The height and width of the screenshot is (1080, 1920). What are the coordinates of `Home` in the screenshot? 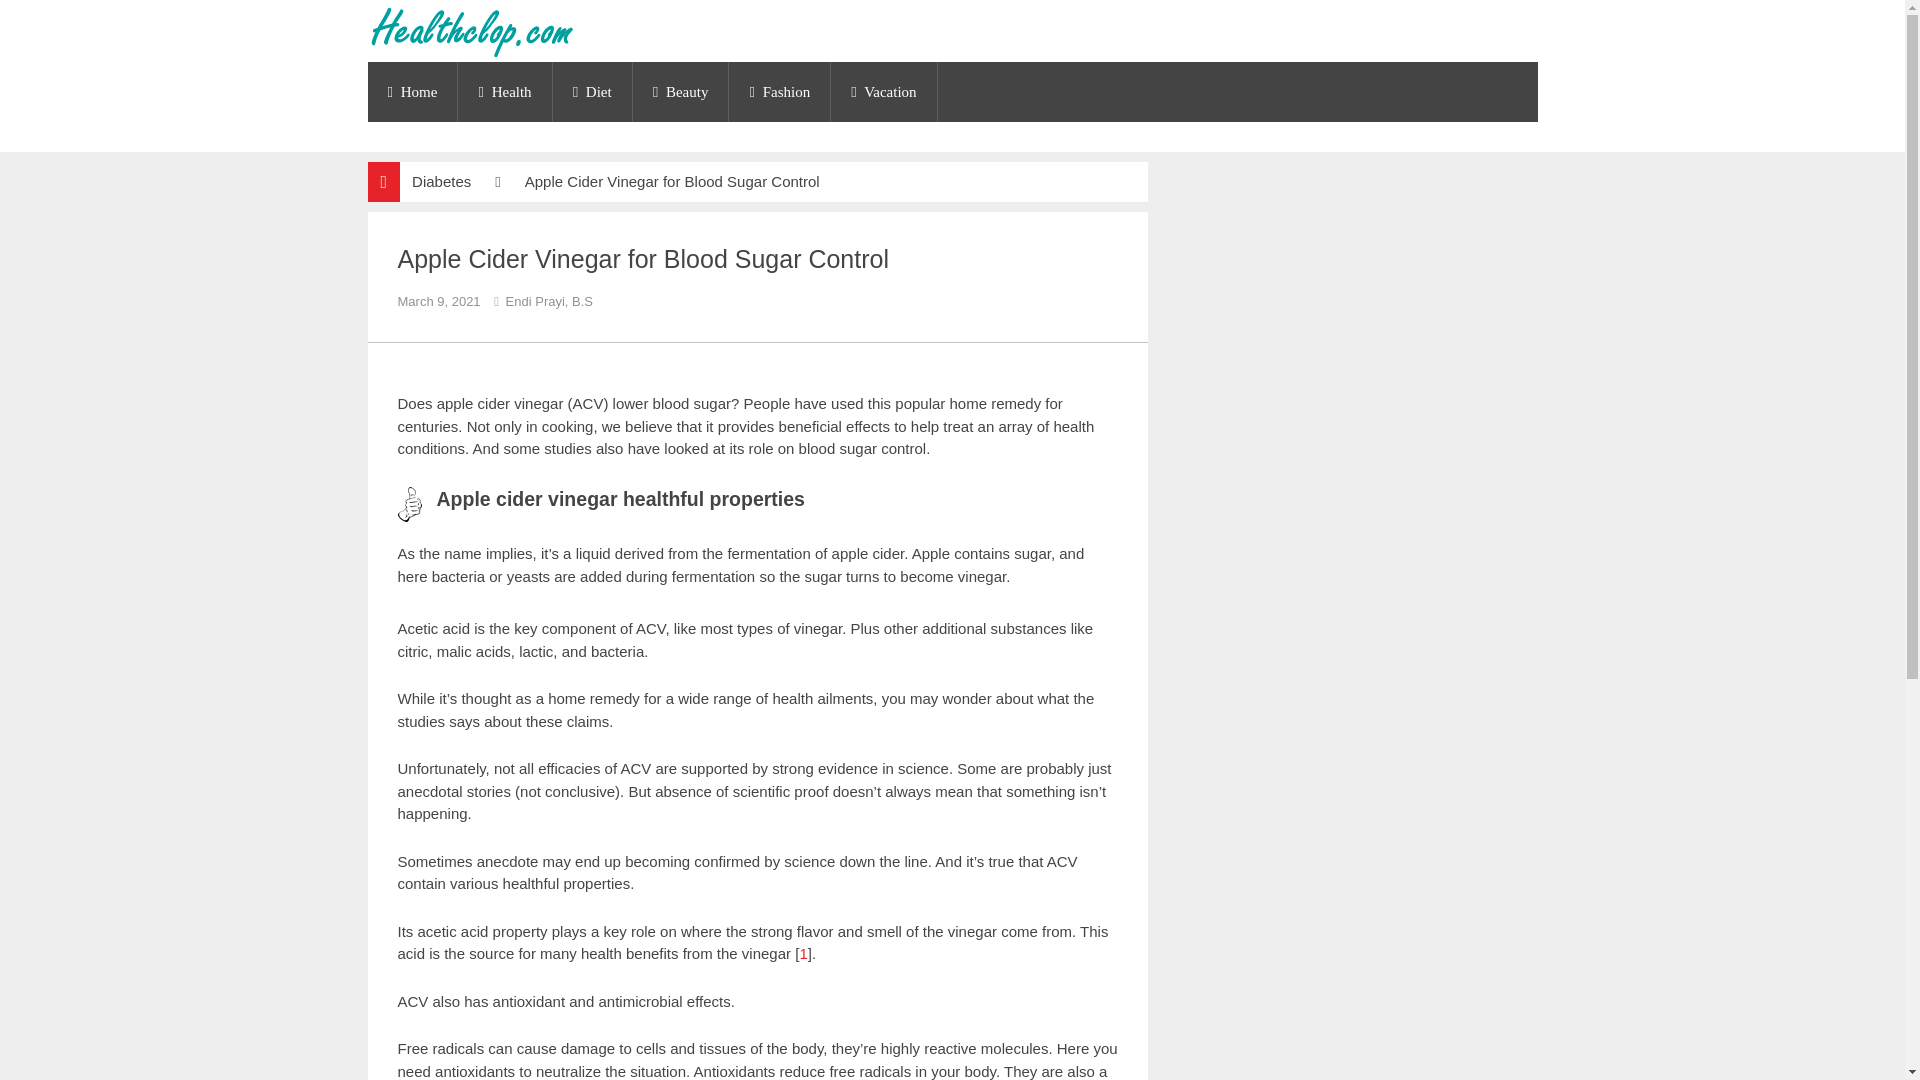 It's located at (413, 92).